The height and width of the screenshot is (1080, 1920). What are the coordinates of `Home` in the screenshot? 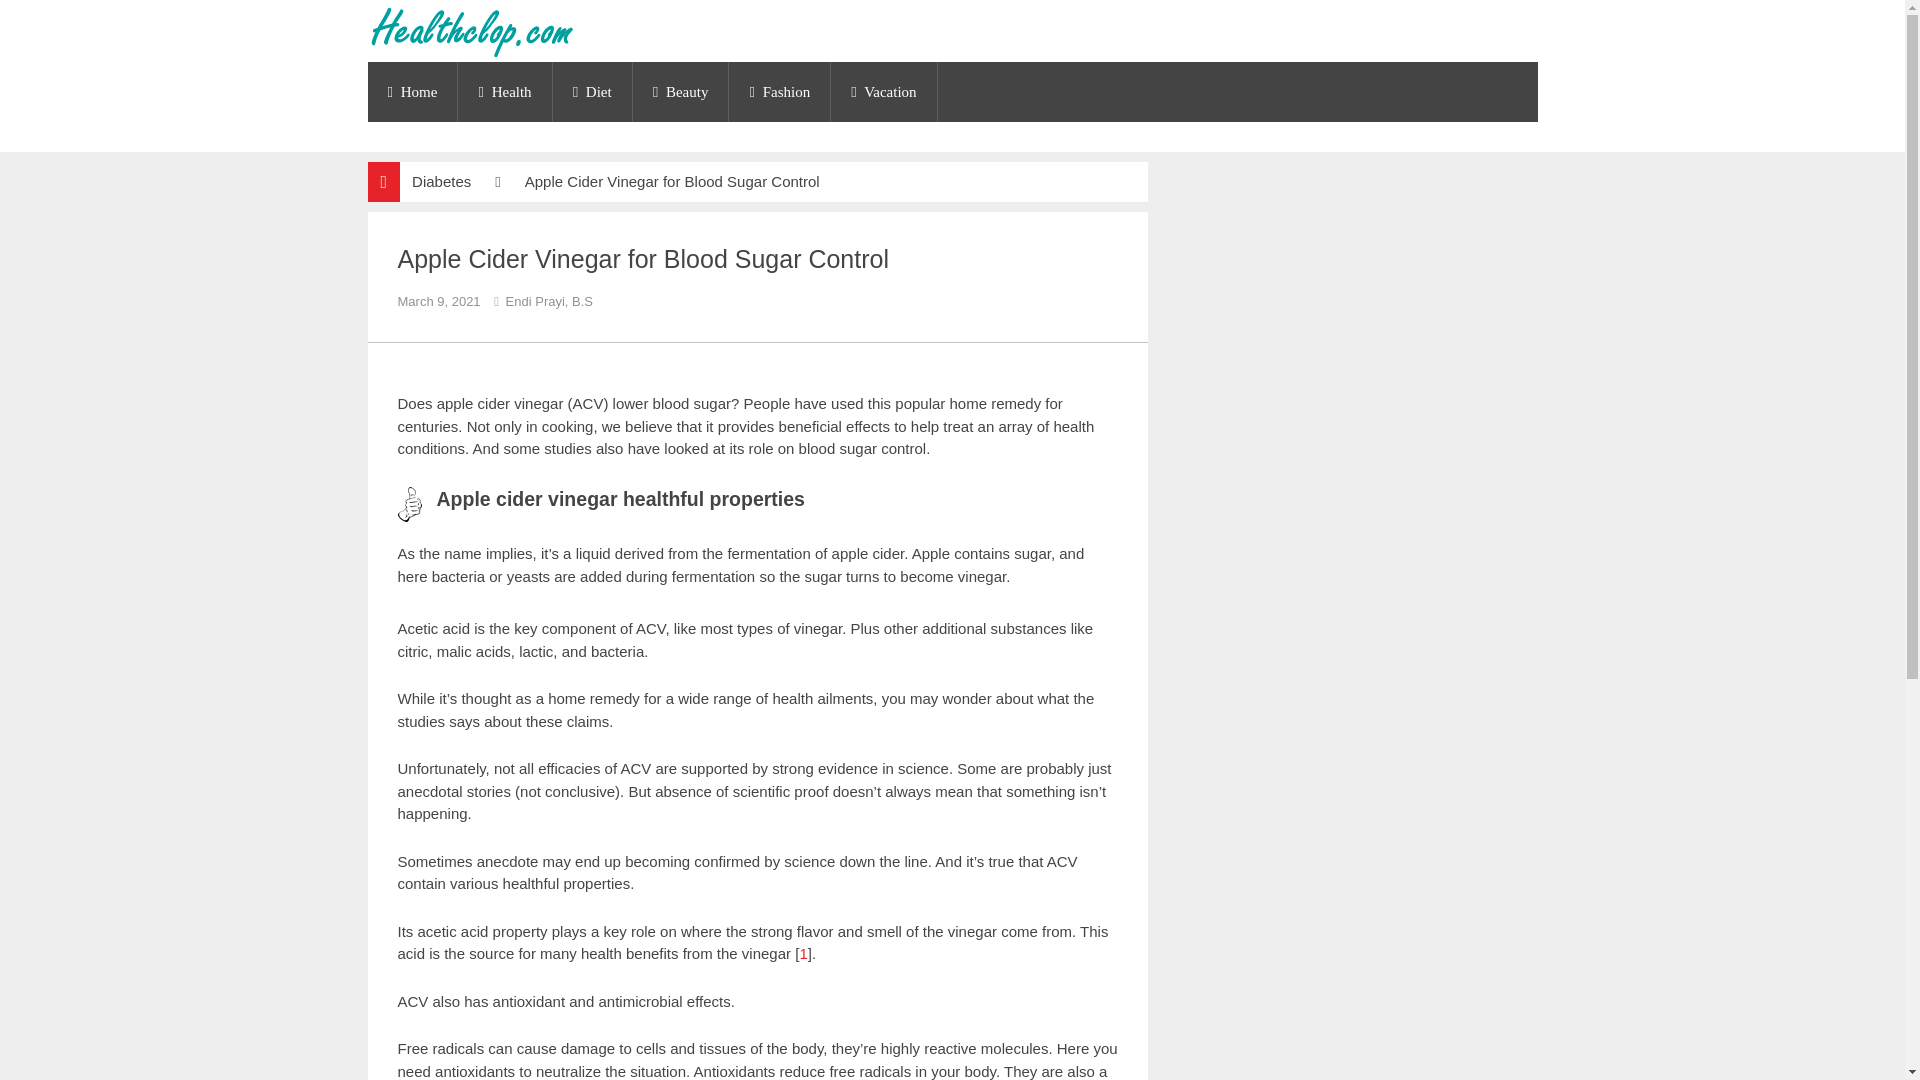 It's located at (413, 92).